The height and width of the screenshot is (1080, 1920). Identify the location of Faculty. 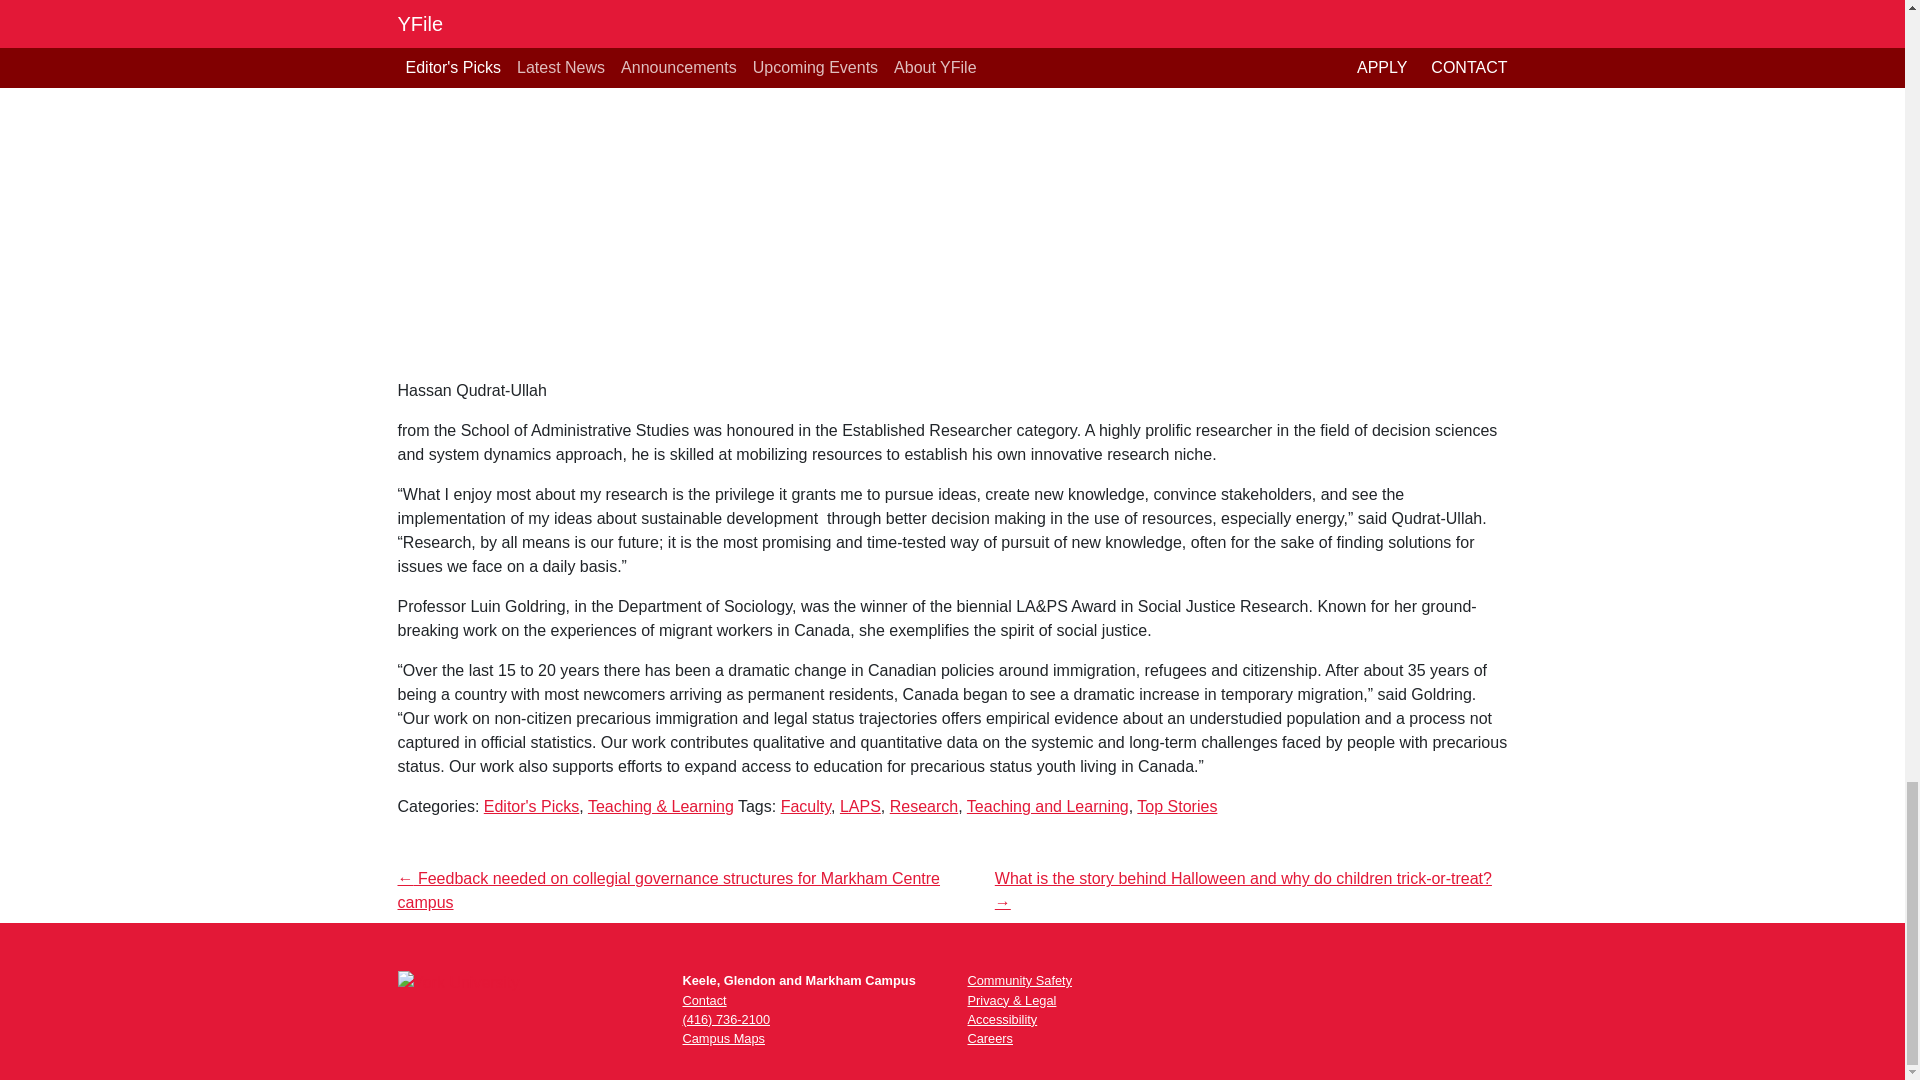
(806, 806).